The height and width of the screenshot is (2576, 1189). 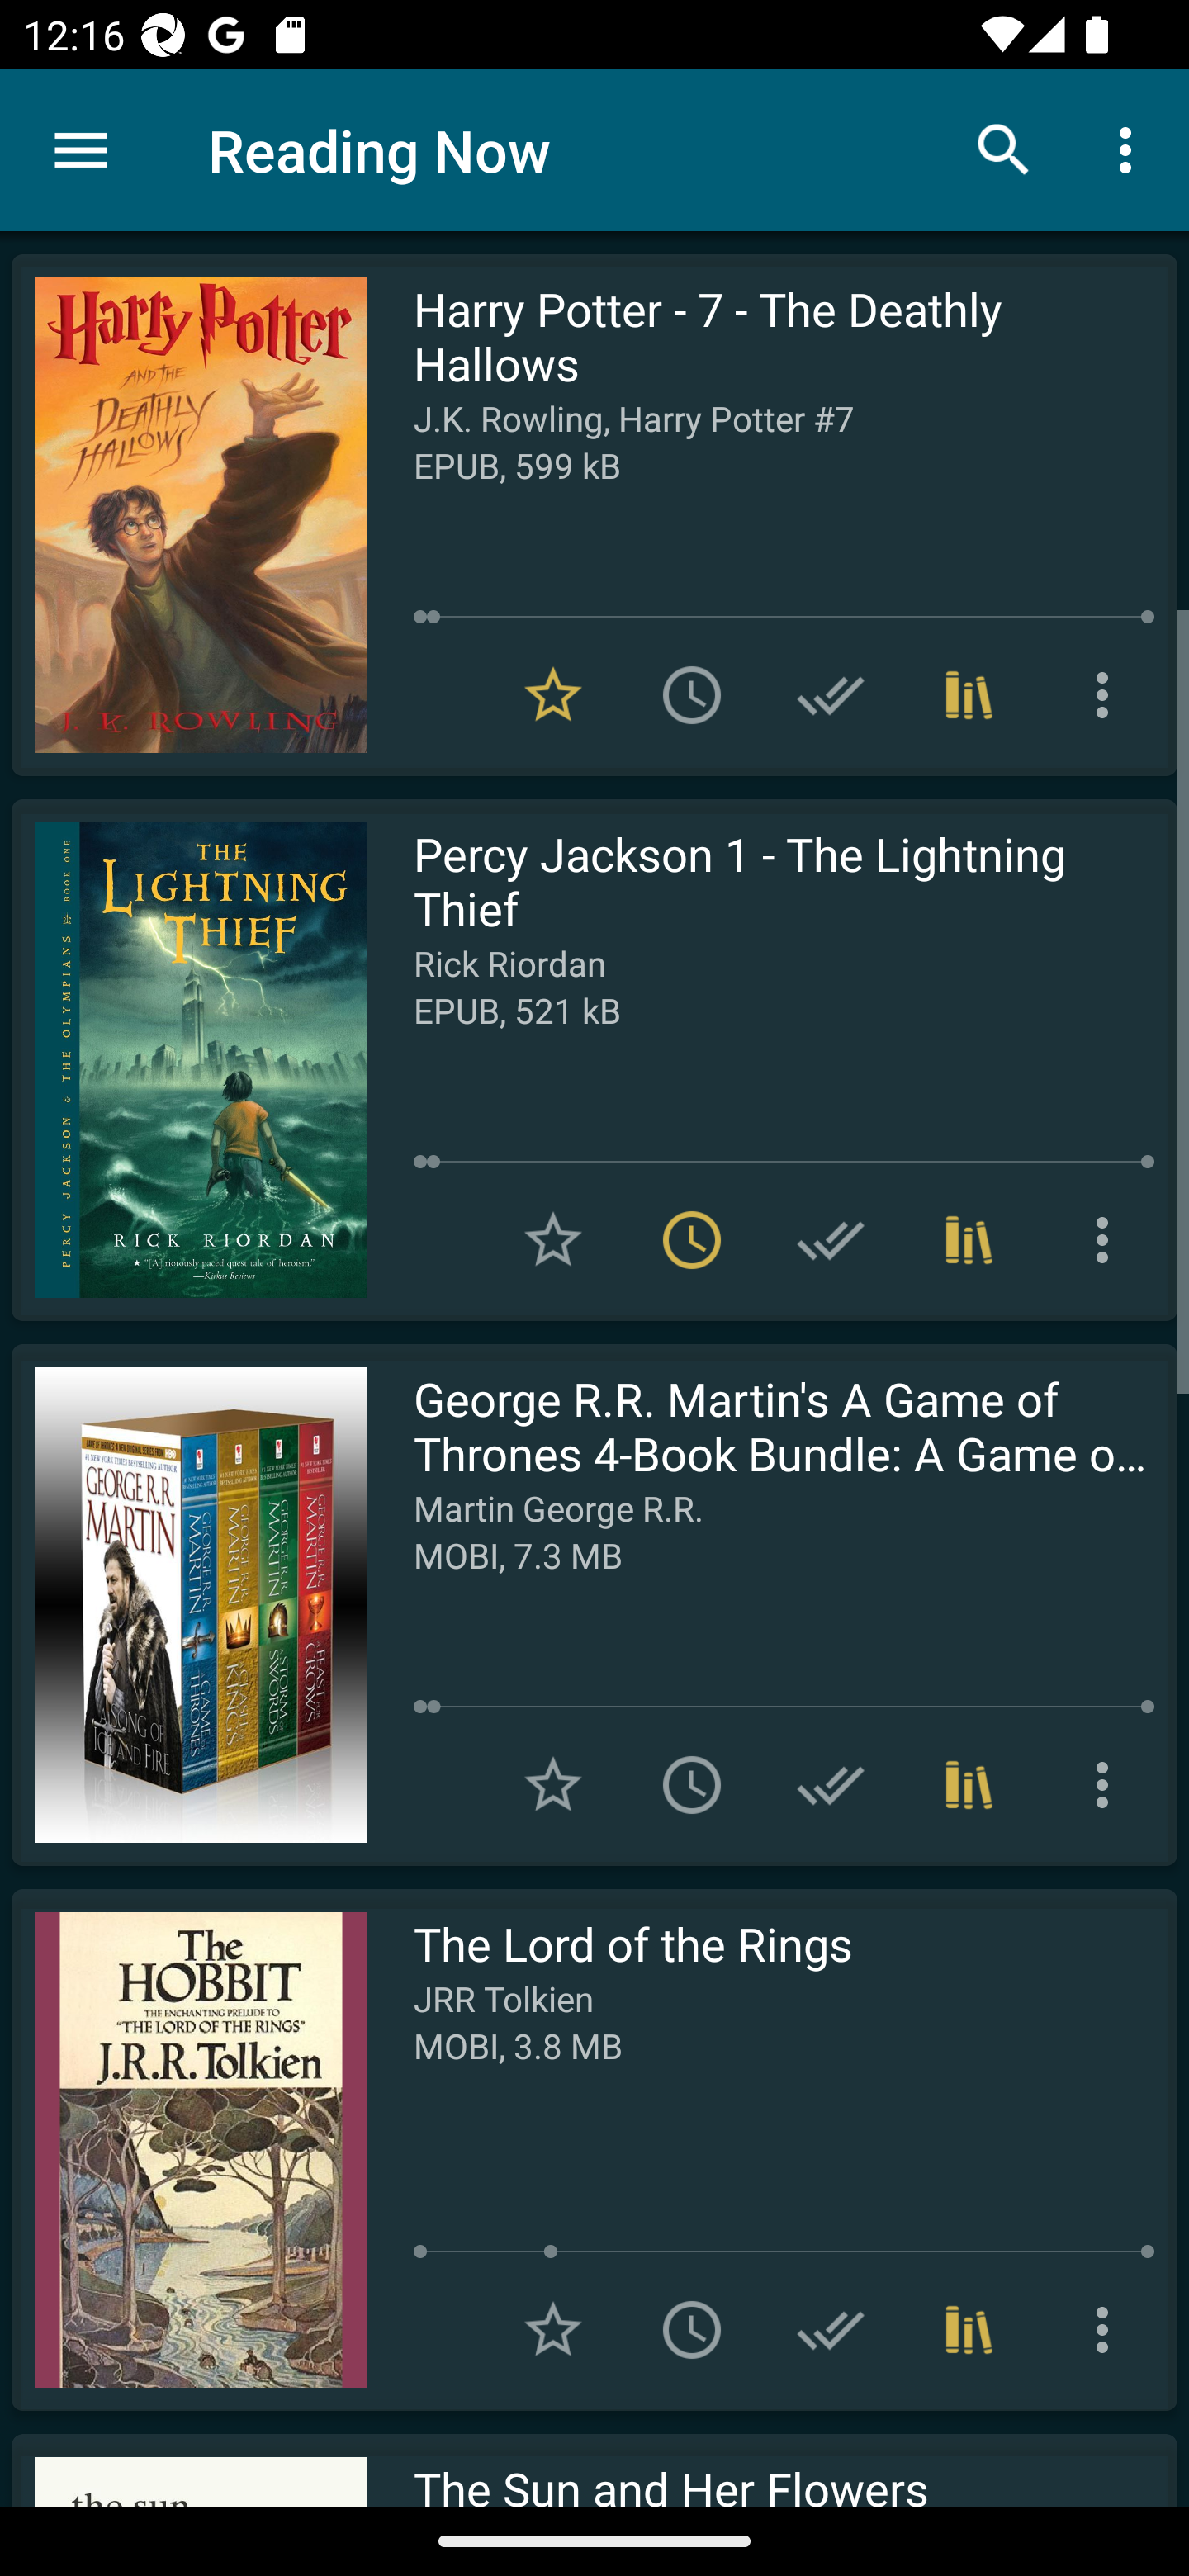 What do you see at coordinates (969, 1785) in the screenshot?
I see `Collections (1)` at bounding box center [969, 1785].